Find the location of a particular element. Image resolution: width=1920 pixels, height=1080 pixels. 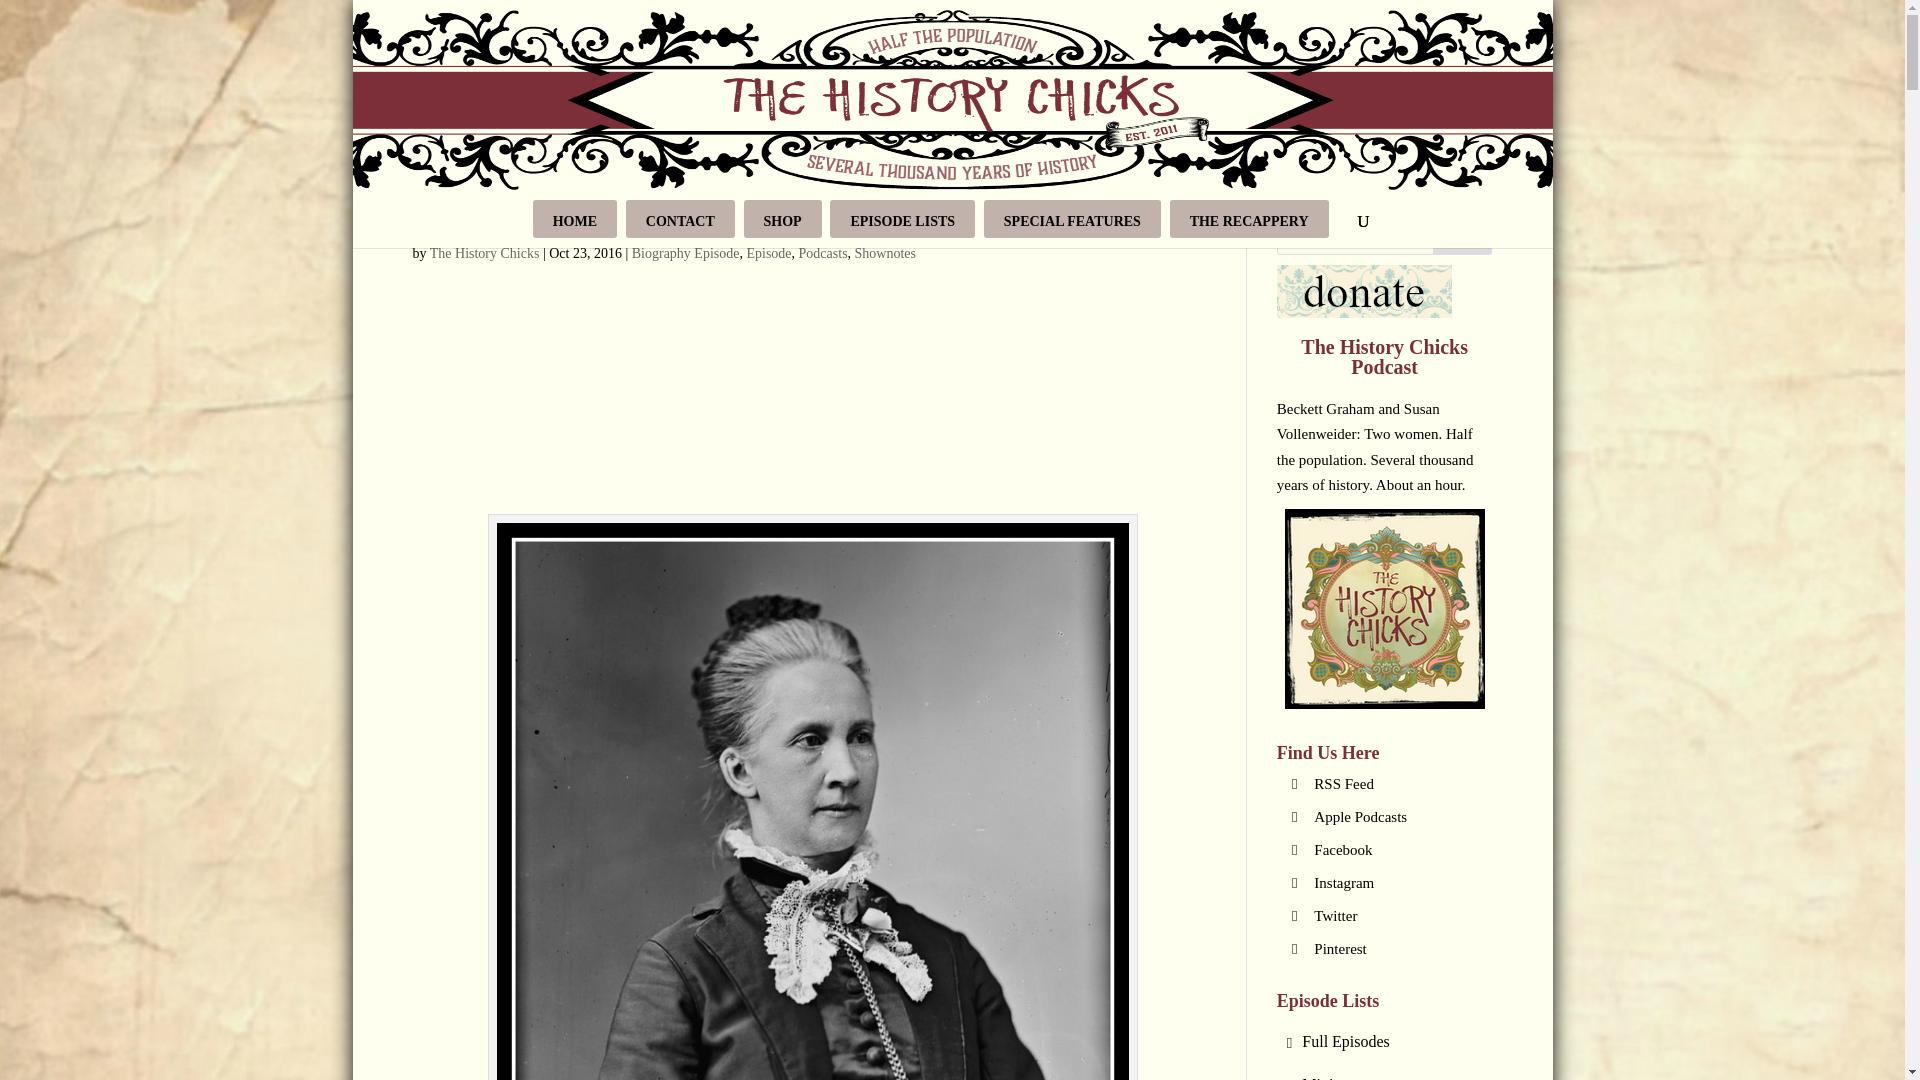

THE RECAPPERY is located at coordinates (1248, 218).